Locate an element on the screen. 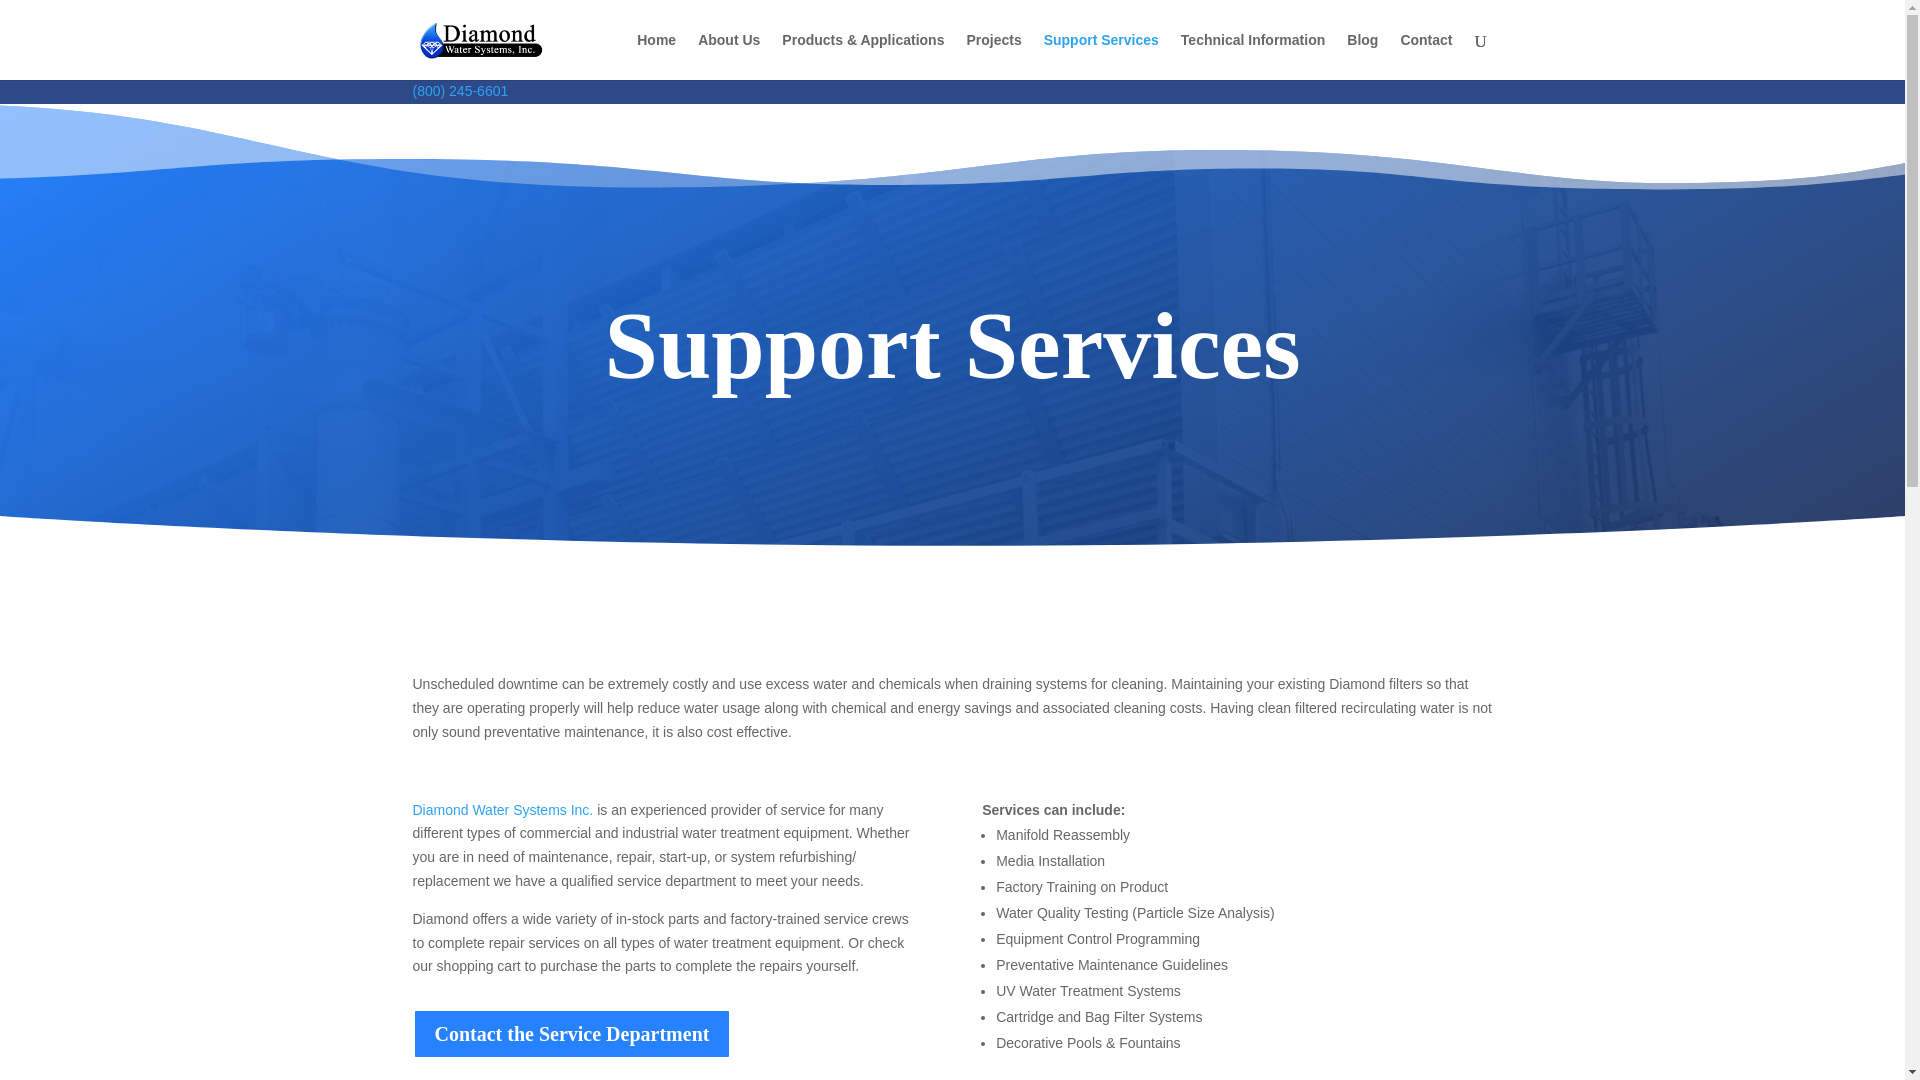  About Us is located at coordinates (729, 56).